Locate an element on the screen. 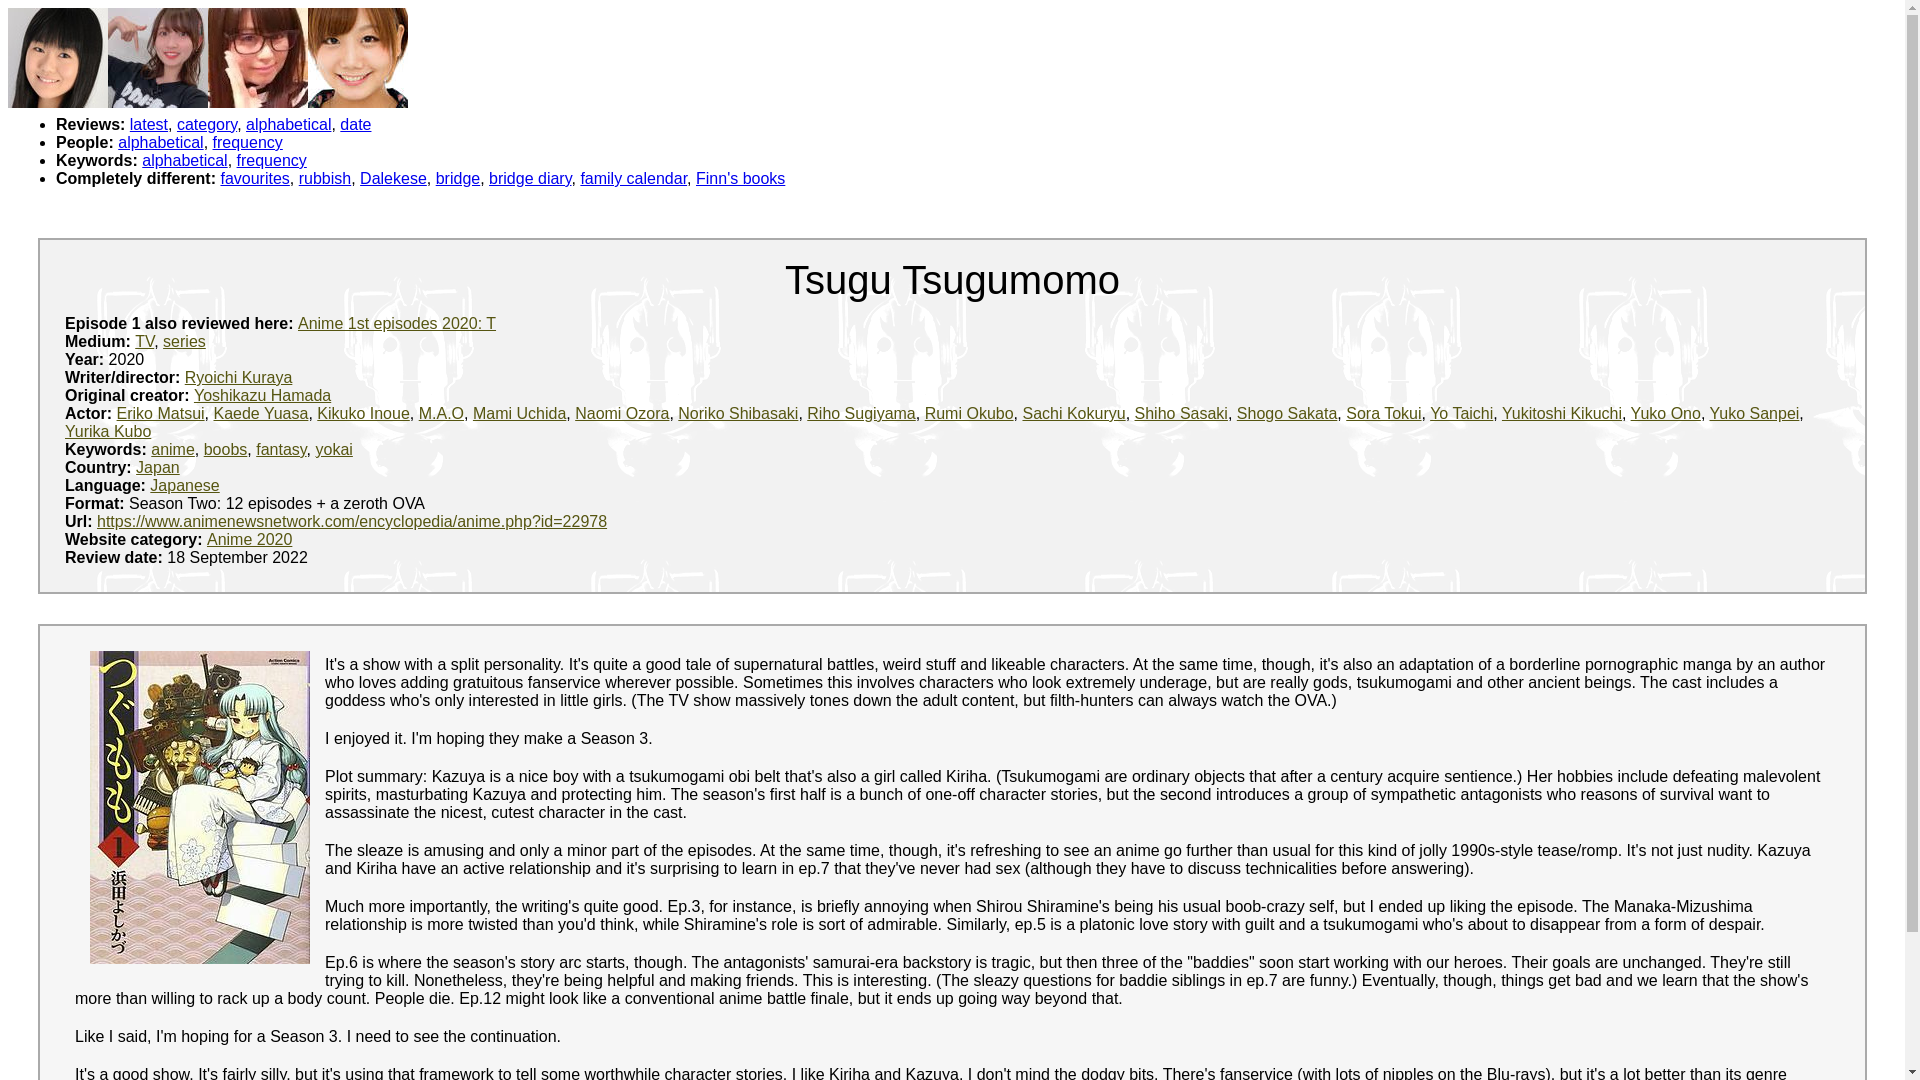  M.A.O is located at coordinates (441, 414).